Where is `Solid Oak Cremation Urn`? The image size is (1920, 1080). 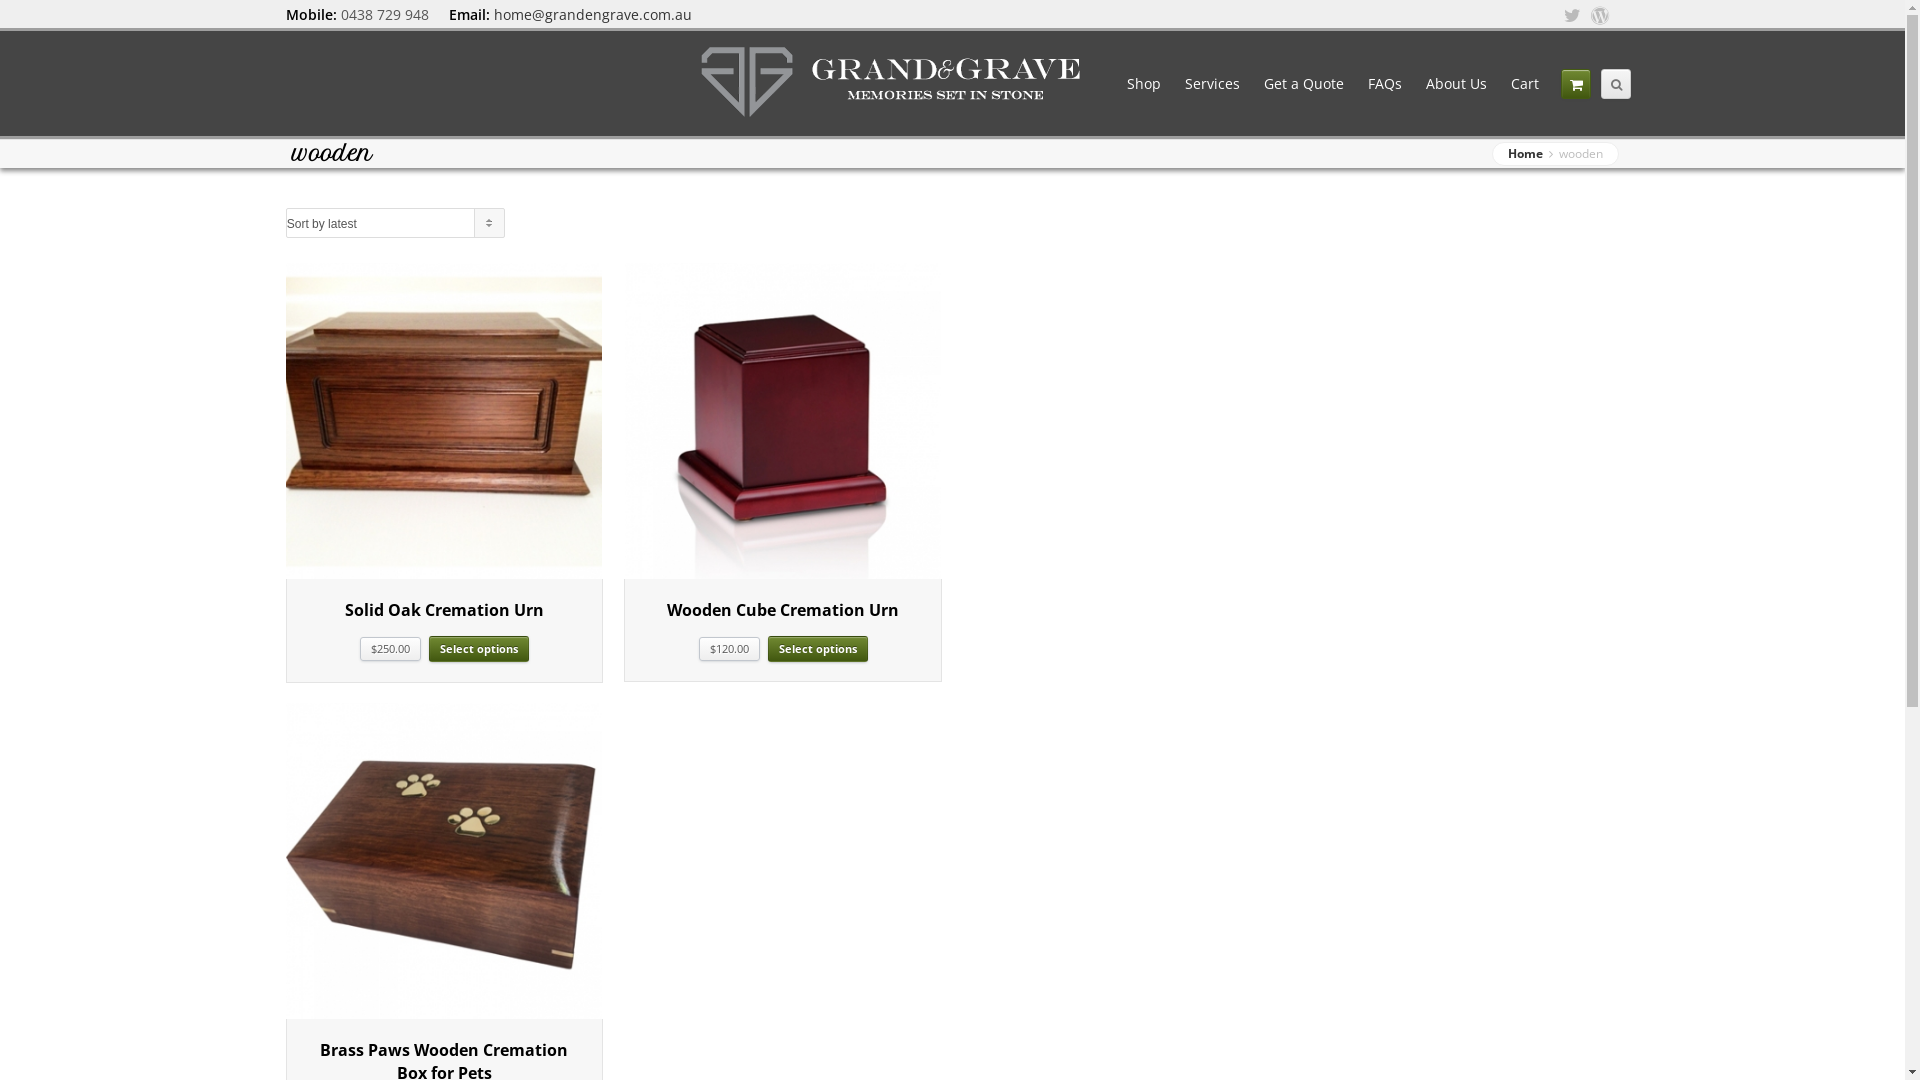 Solid Oak Cremation Urn is located at coordinates (444, 610).